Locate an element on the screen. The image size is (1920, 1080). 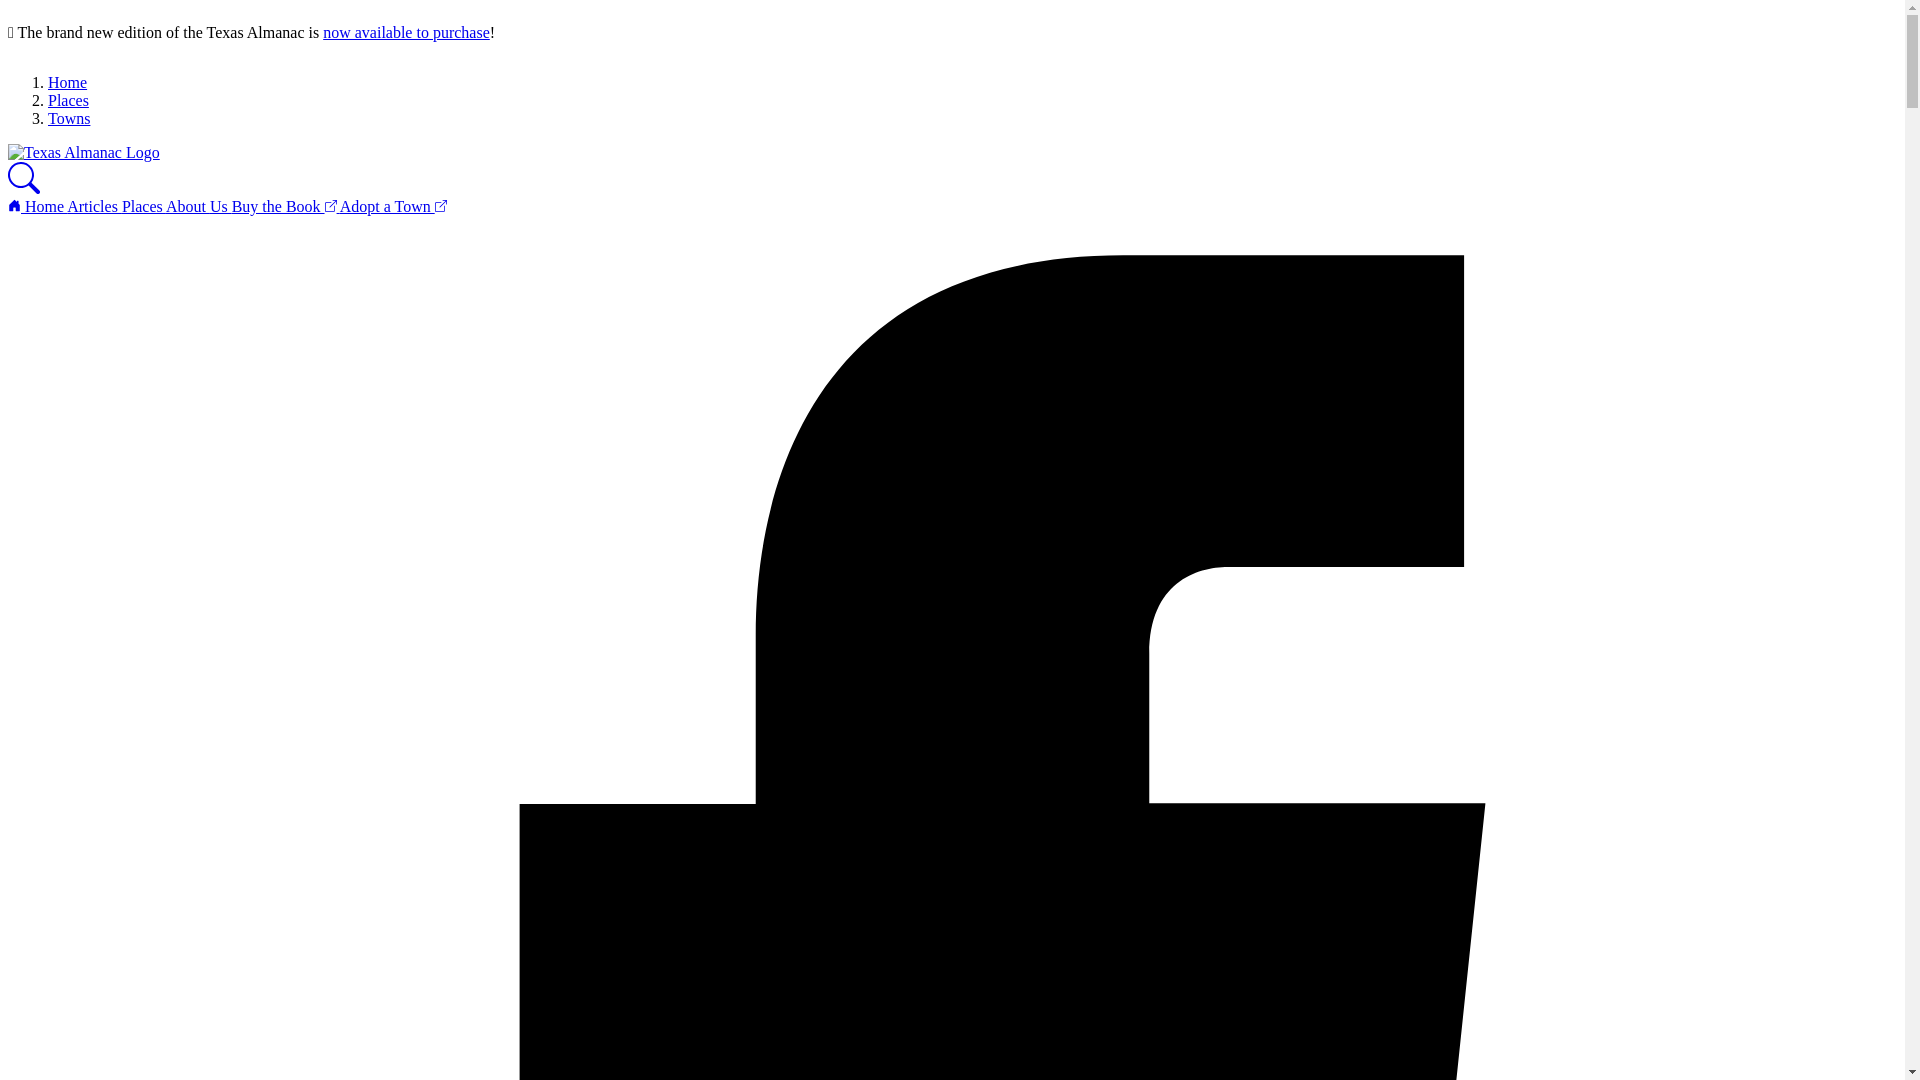
Home is located at coordinates (67, 82).